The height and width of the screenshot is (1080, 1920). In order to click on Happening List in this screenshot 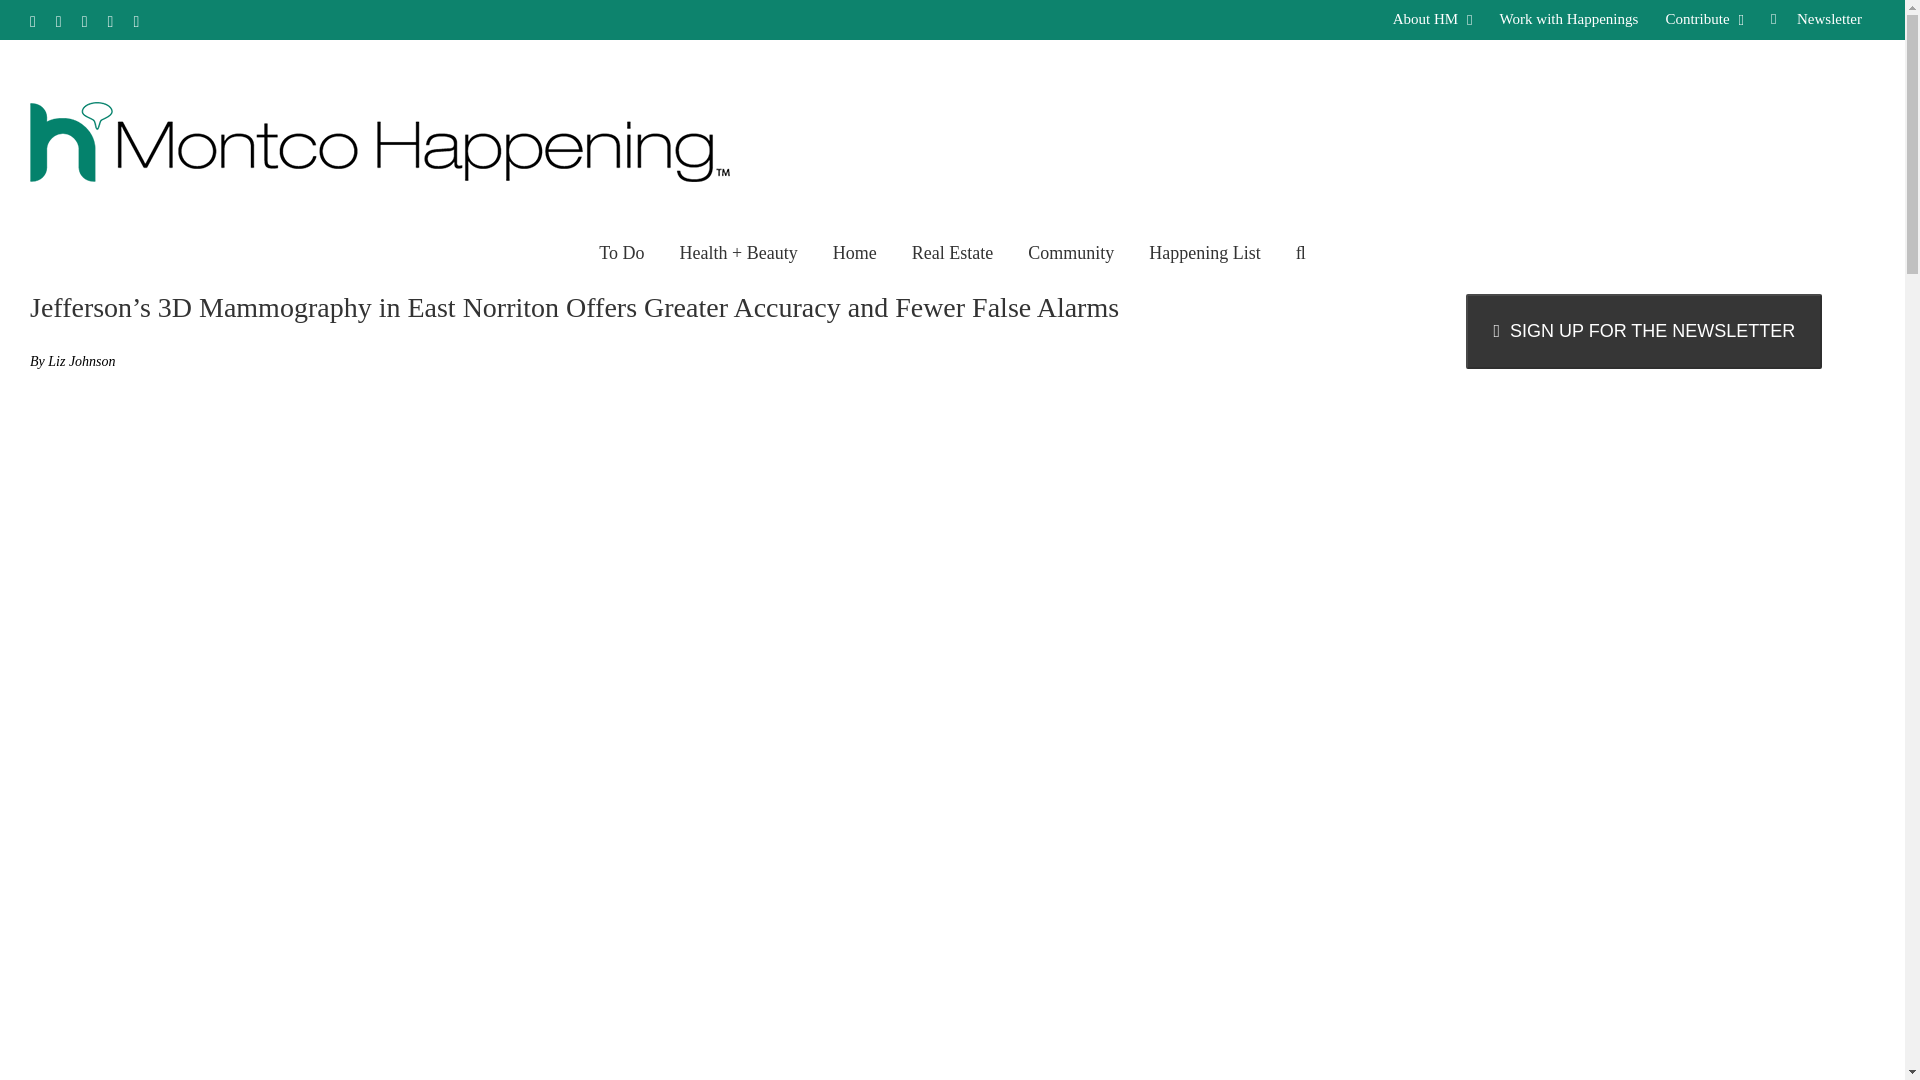, I will do `click(1204, 250)`.